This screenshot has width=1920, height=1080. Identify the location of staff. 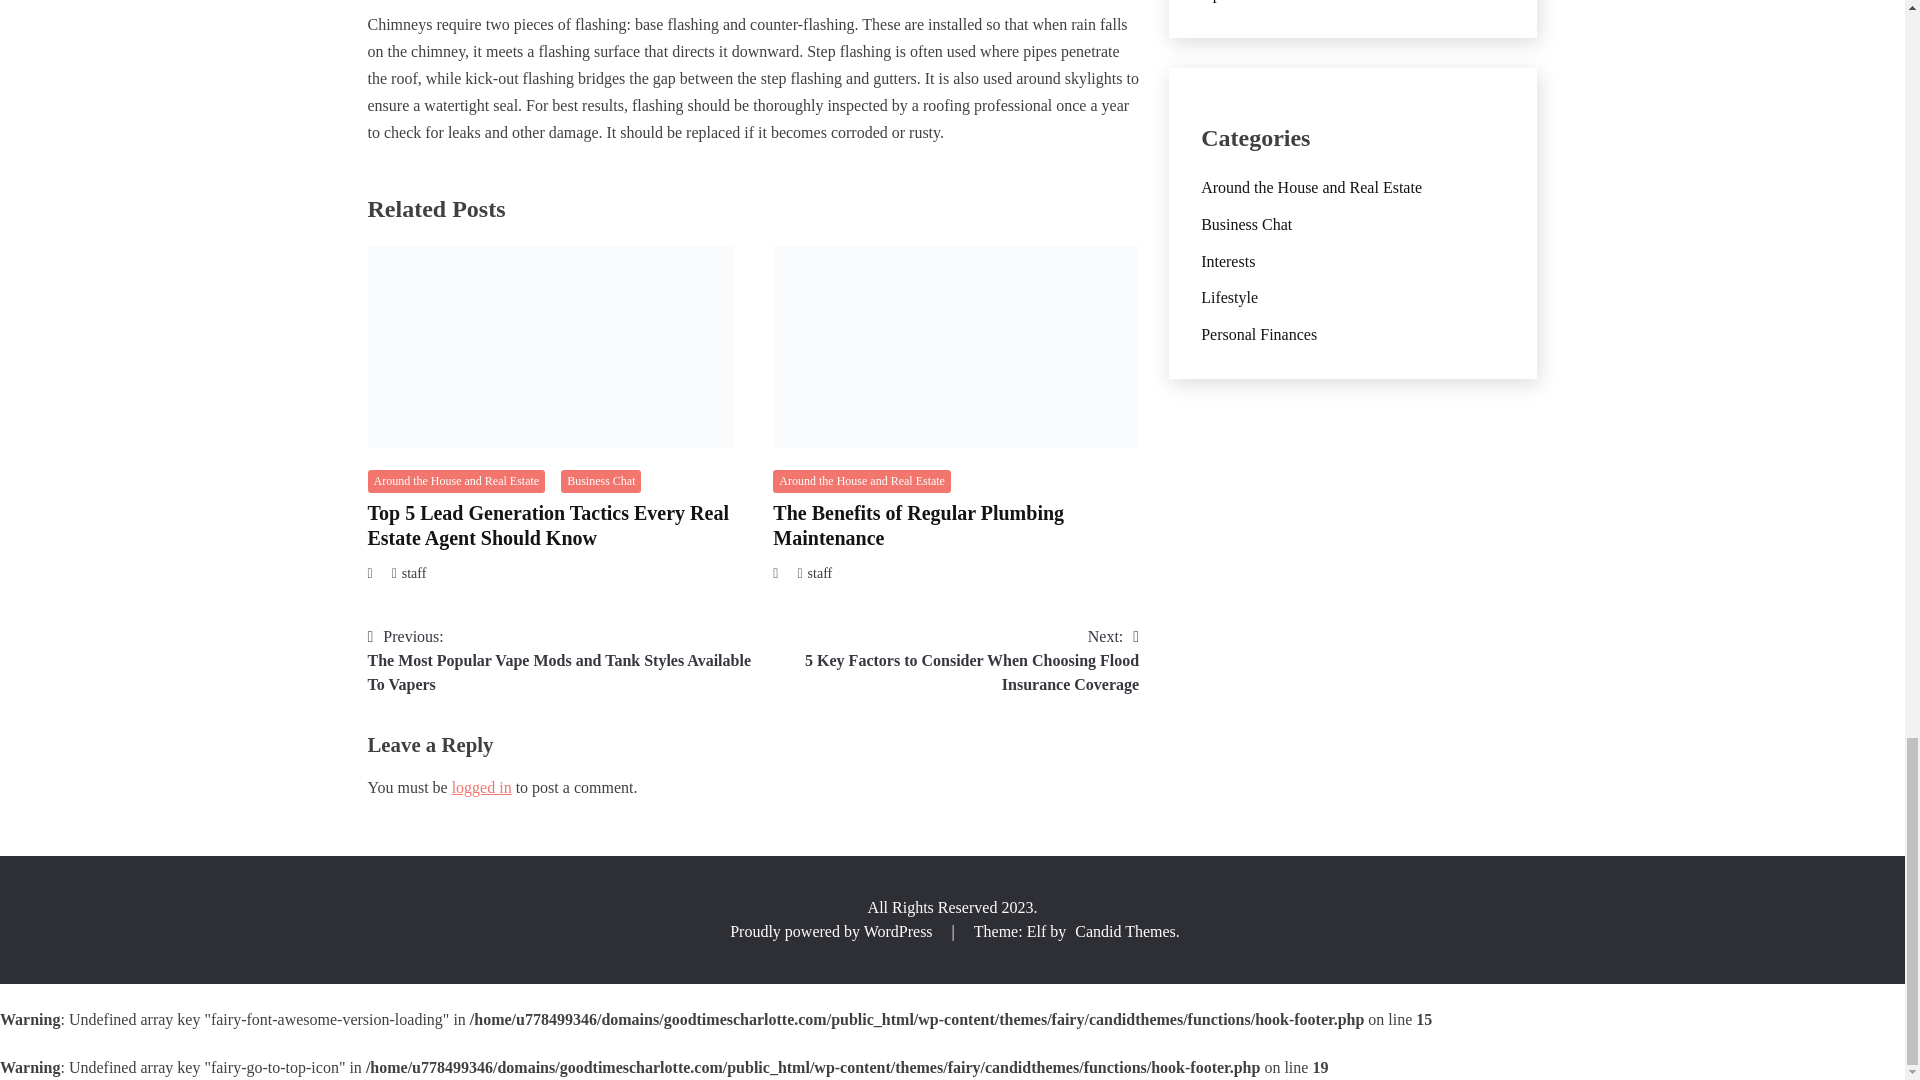
(820, 573).